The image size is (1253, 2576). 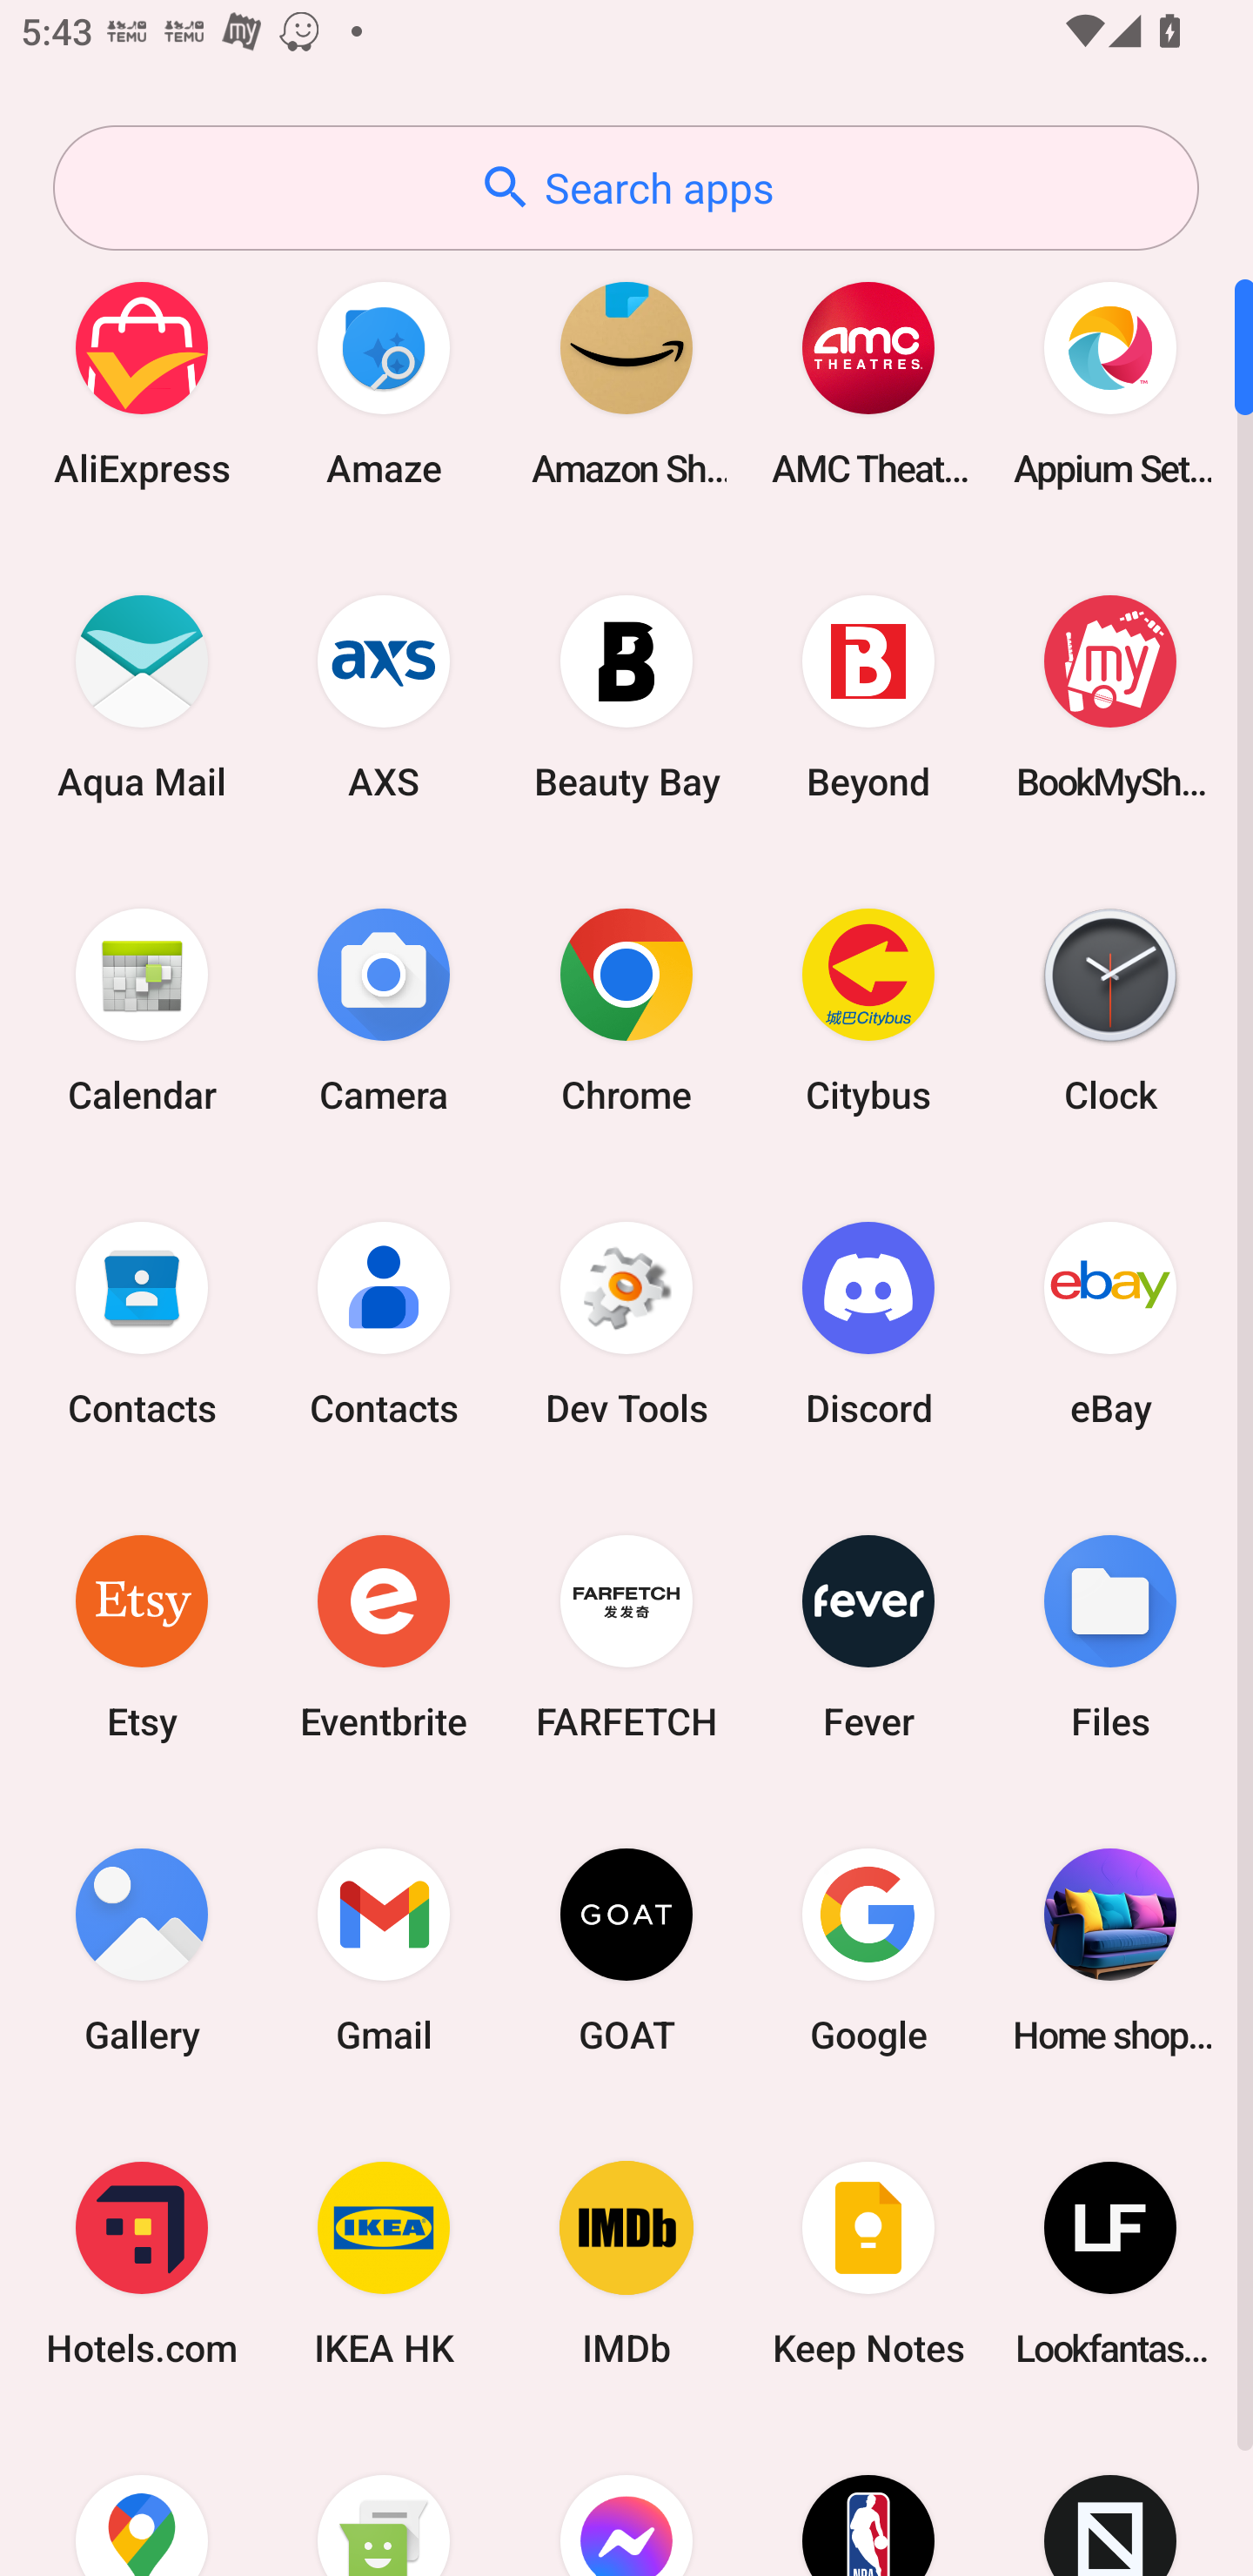 I want to click on Appium Settings, so click(x=1110, y=383).